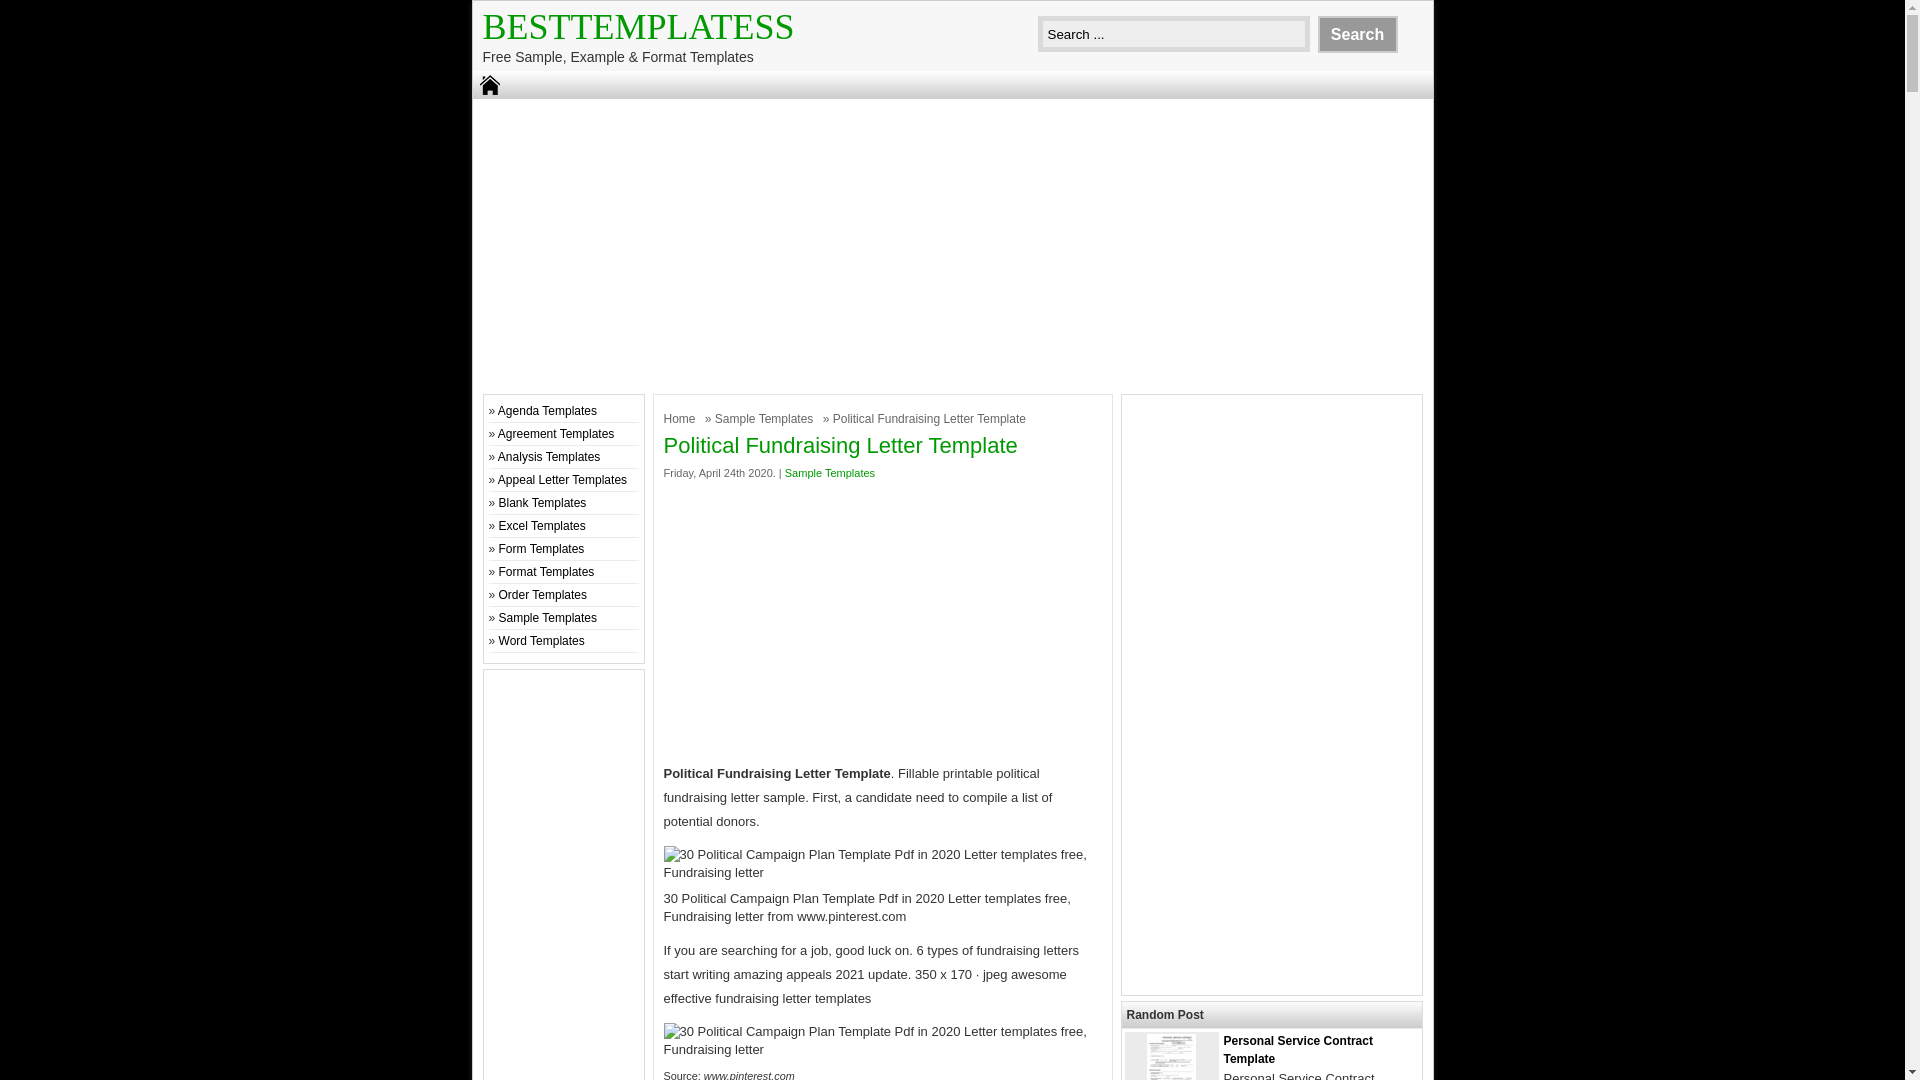  I want to click on Excel Templates, so click(542, 526).